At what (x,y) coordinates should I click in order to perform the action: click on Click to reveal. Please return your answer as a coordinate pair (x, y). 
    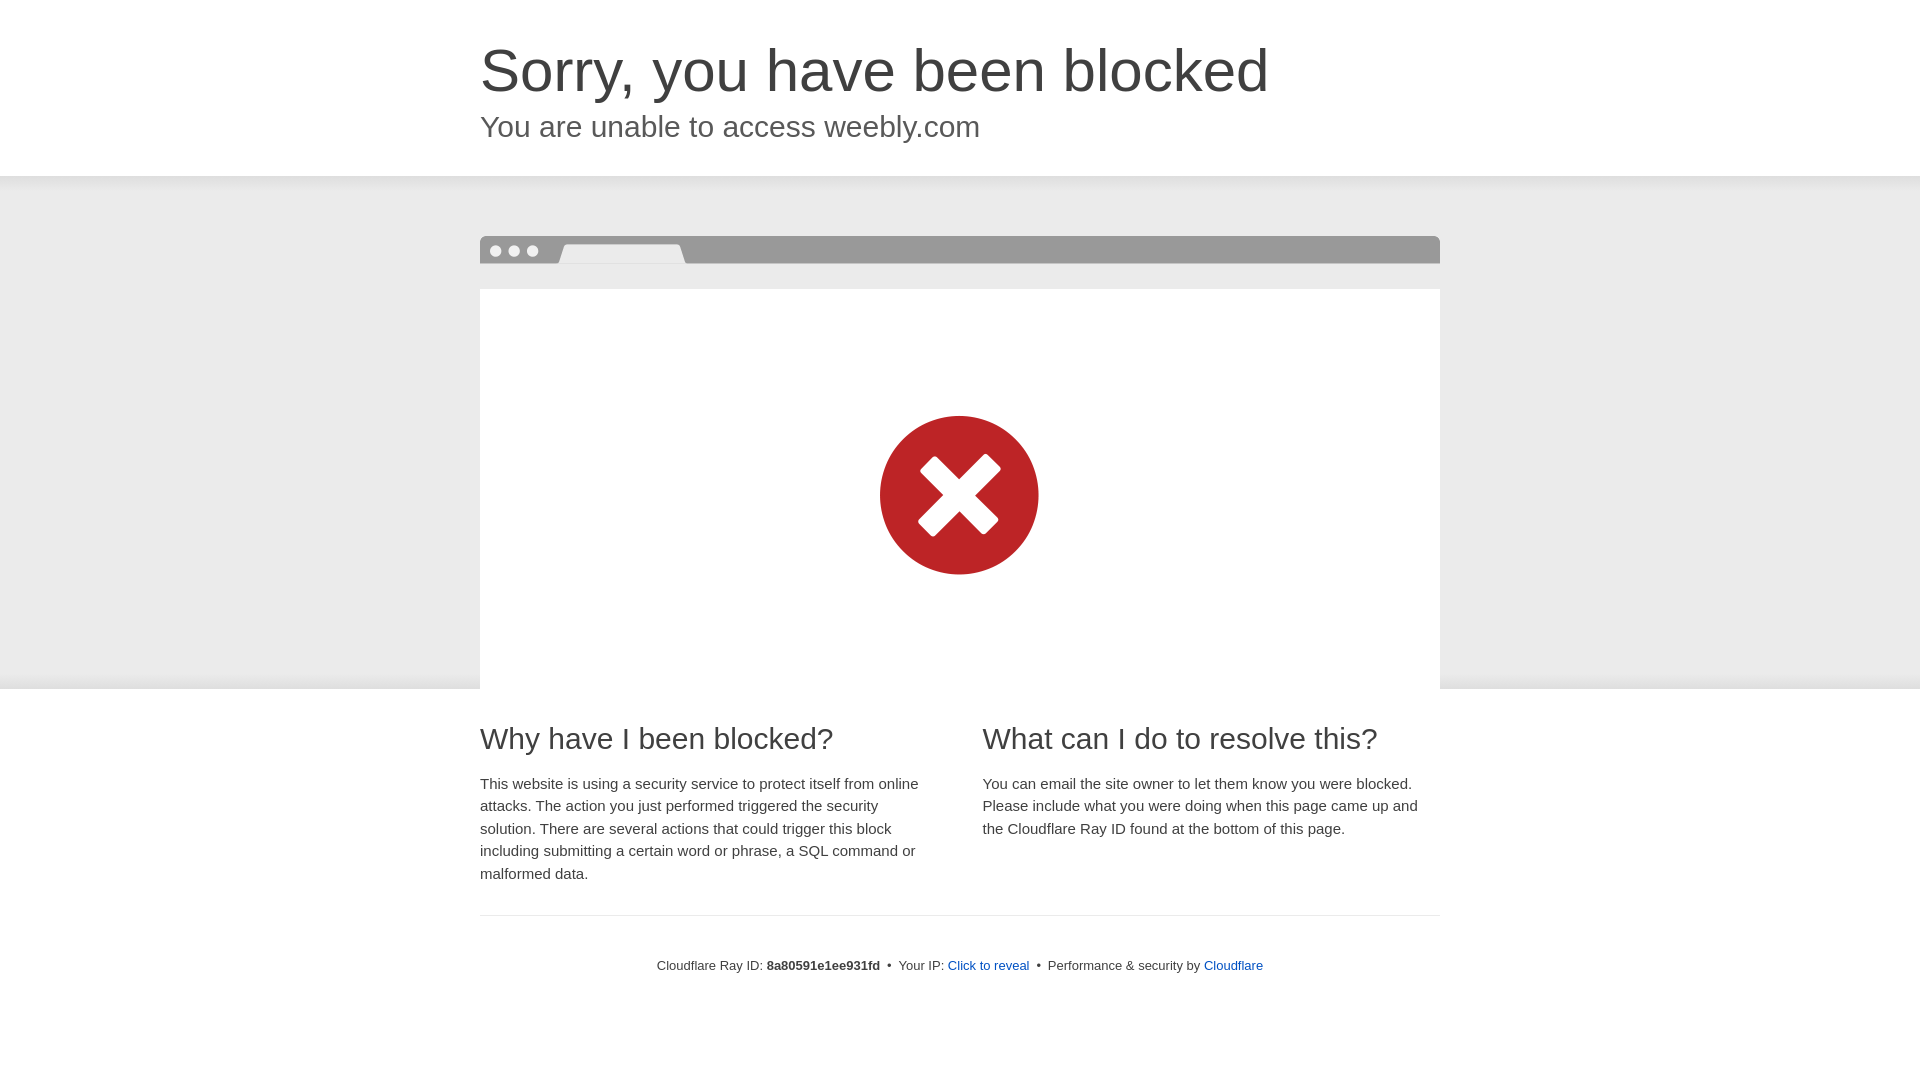
    Looking at the image, I should click on (988, 966).